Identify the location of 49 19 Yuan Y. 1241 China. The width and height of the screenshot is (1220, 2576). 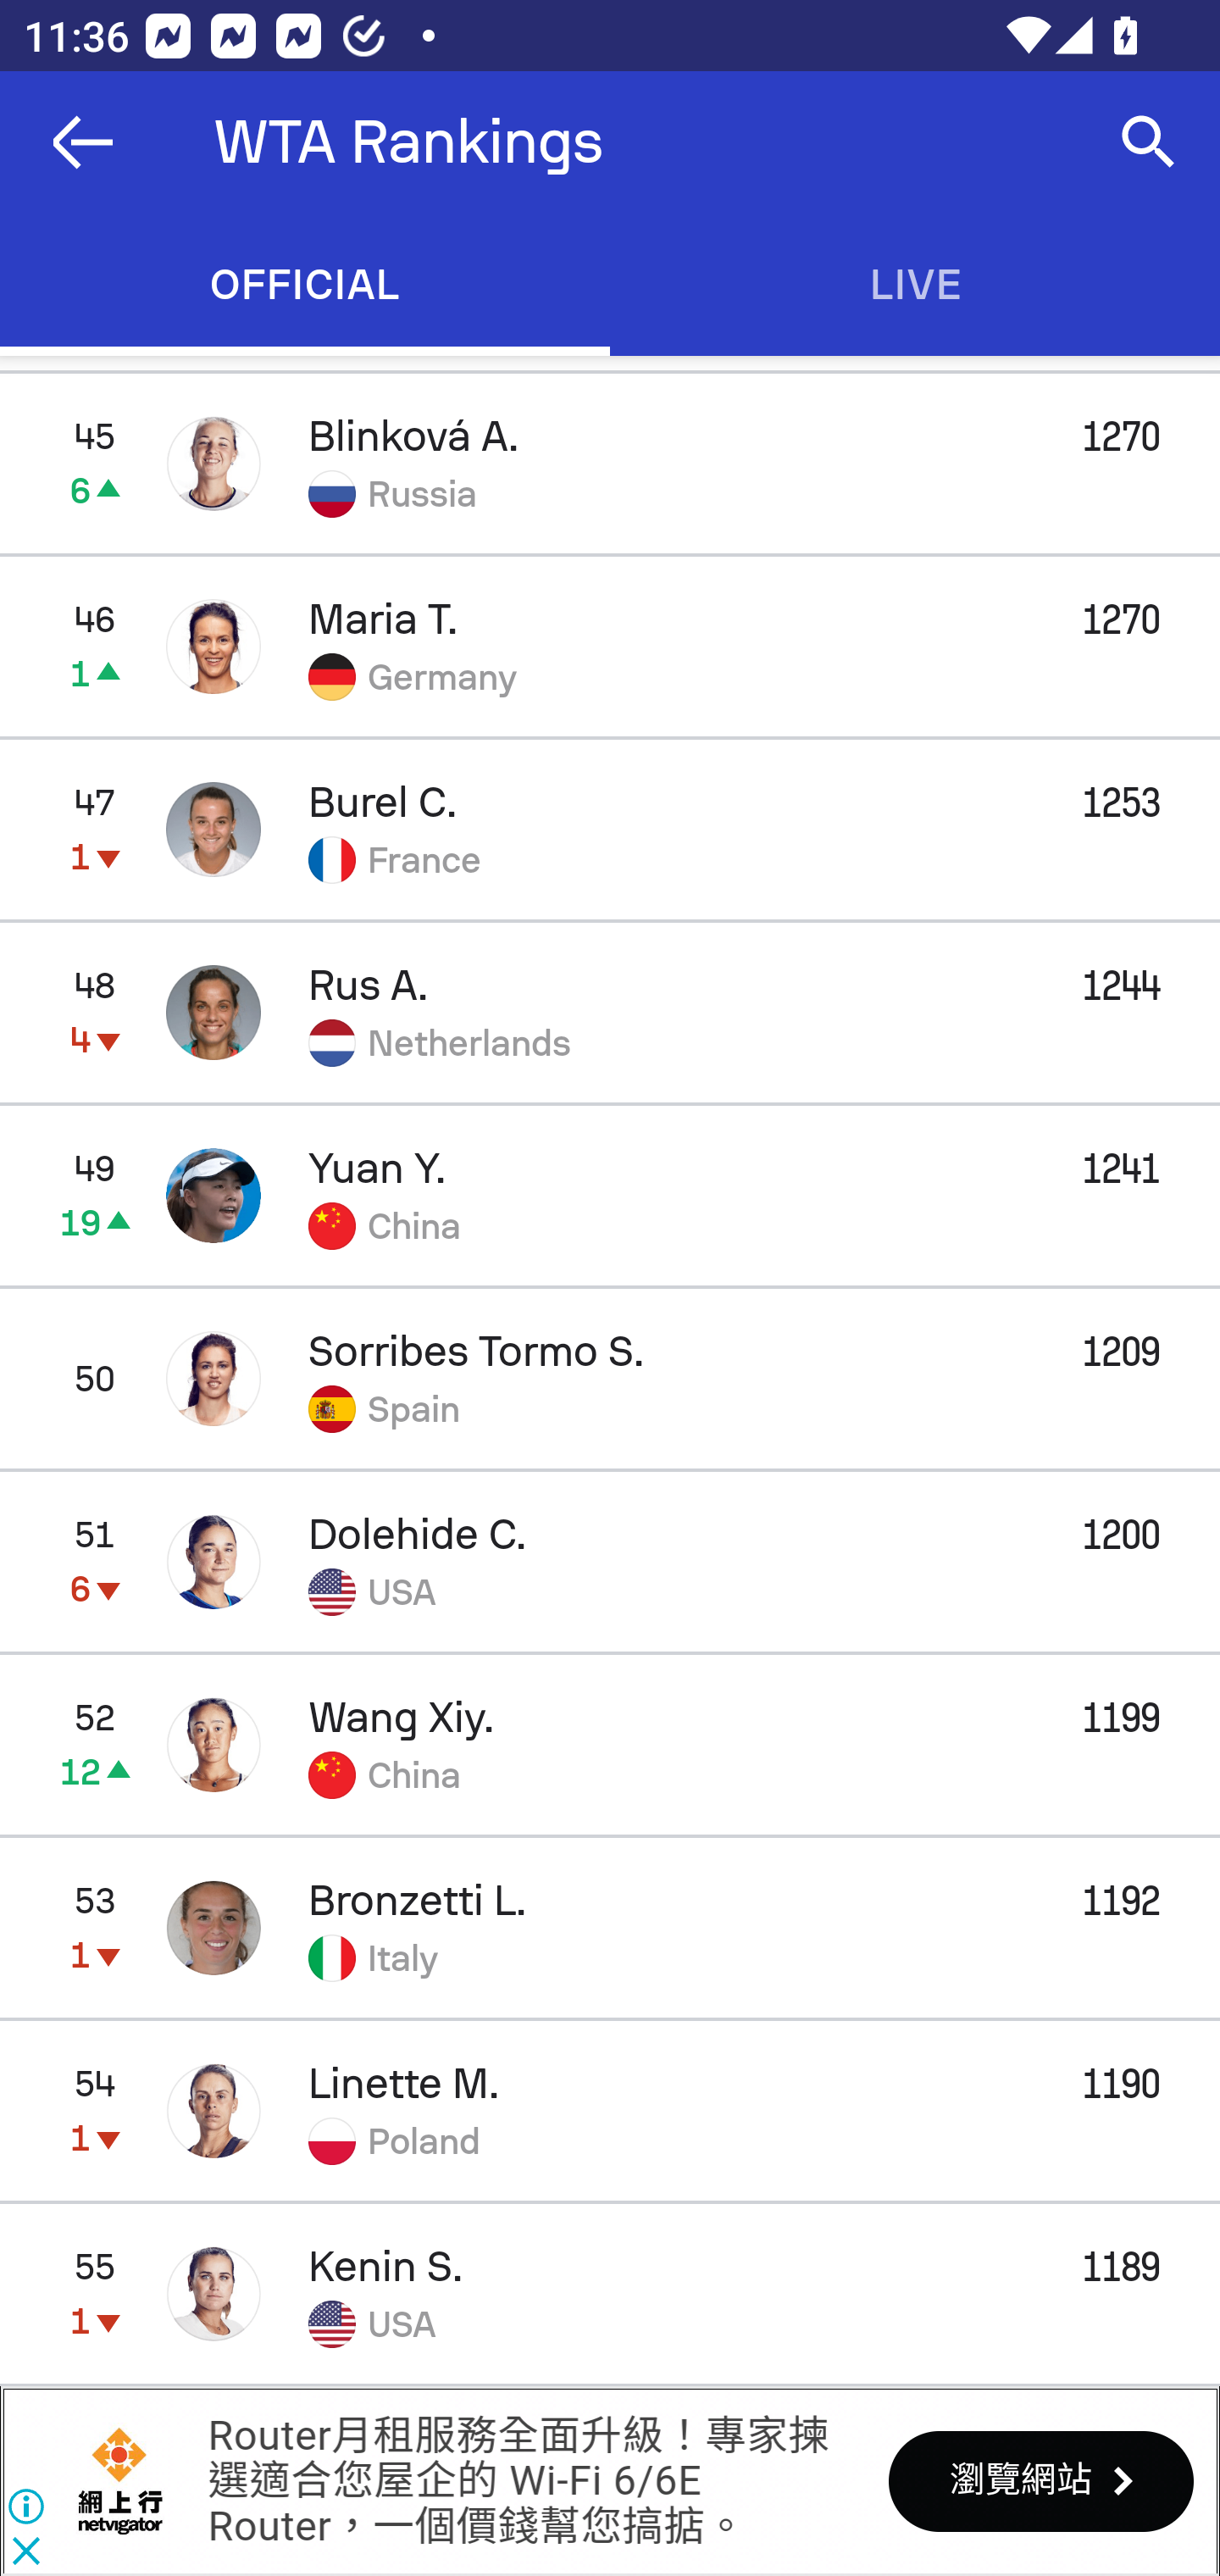
(610, 1195).